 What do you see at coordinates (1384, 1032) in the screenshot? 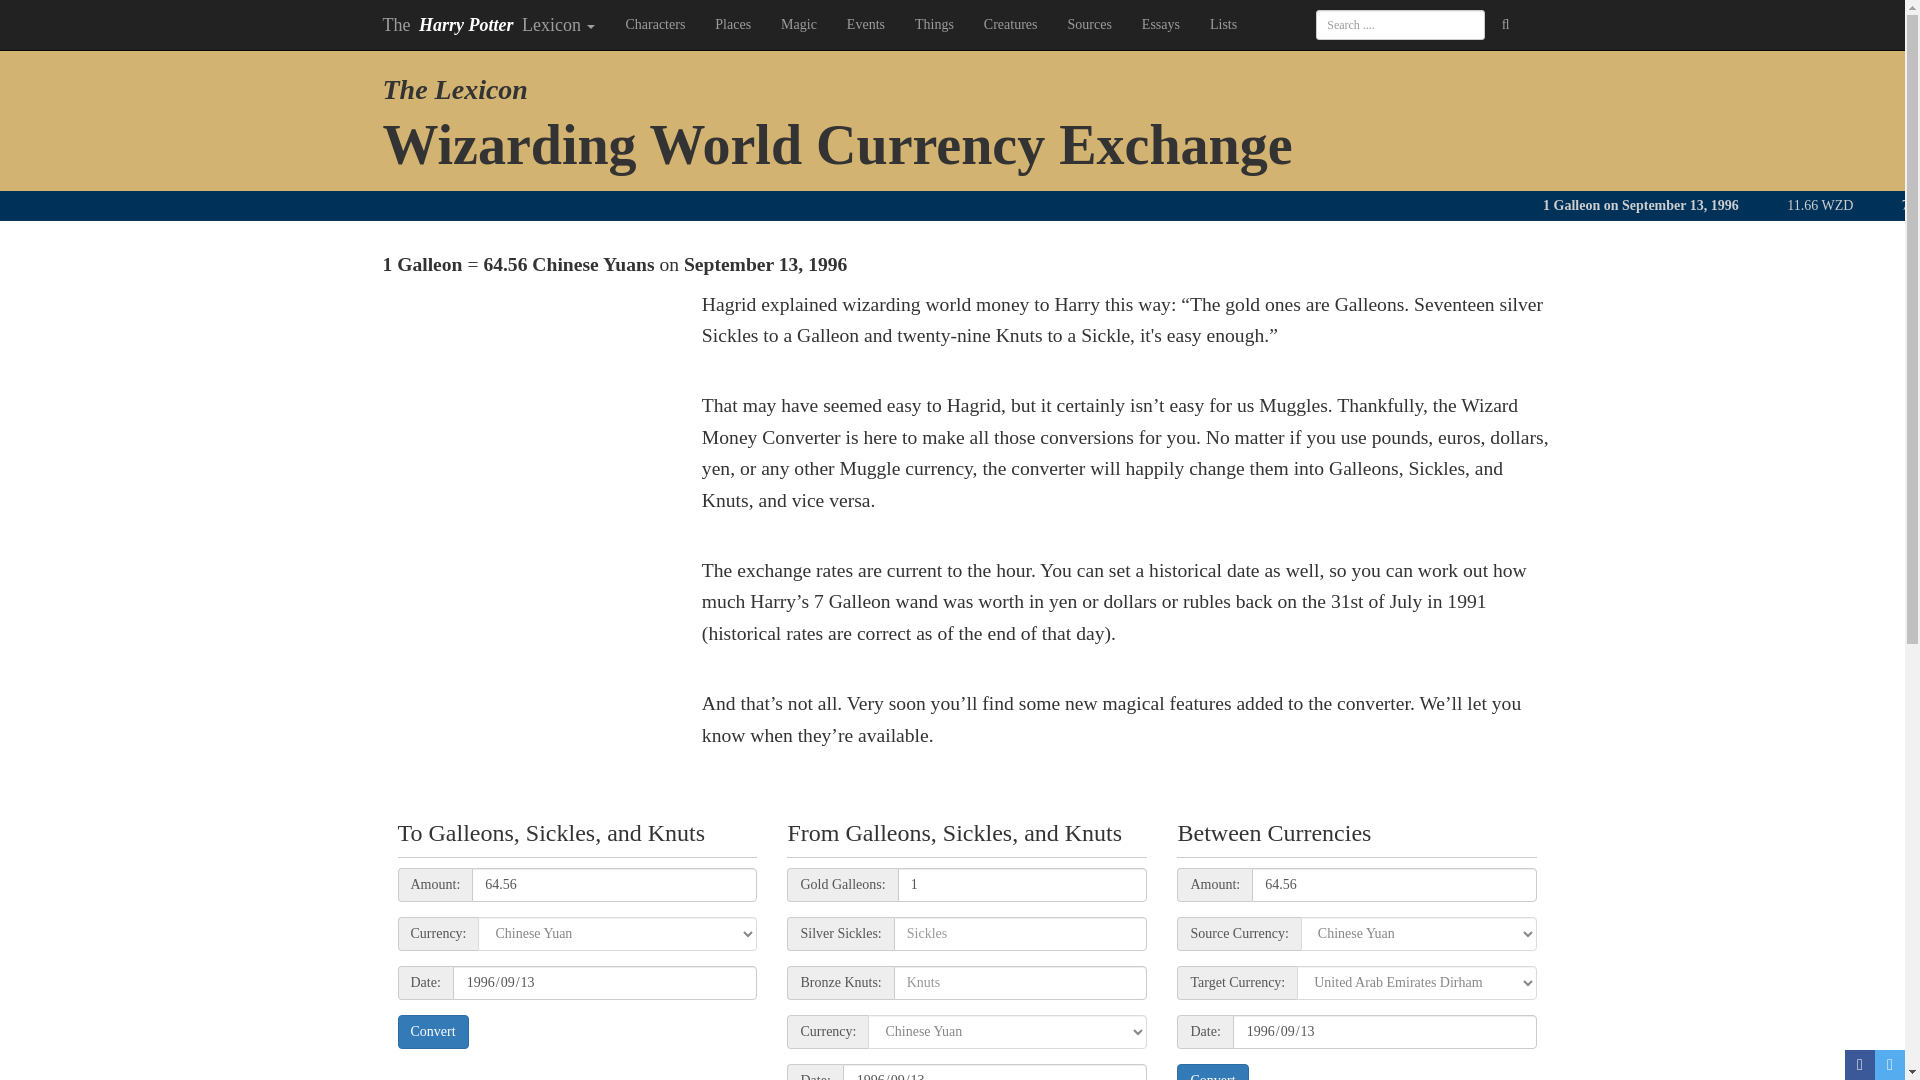
I see `1996-09-13` at bounding box center [1384, 1032].